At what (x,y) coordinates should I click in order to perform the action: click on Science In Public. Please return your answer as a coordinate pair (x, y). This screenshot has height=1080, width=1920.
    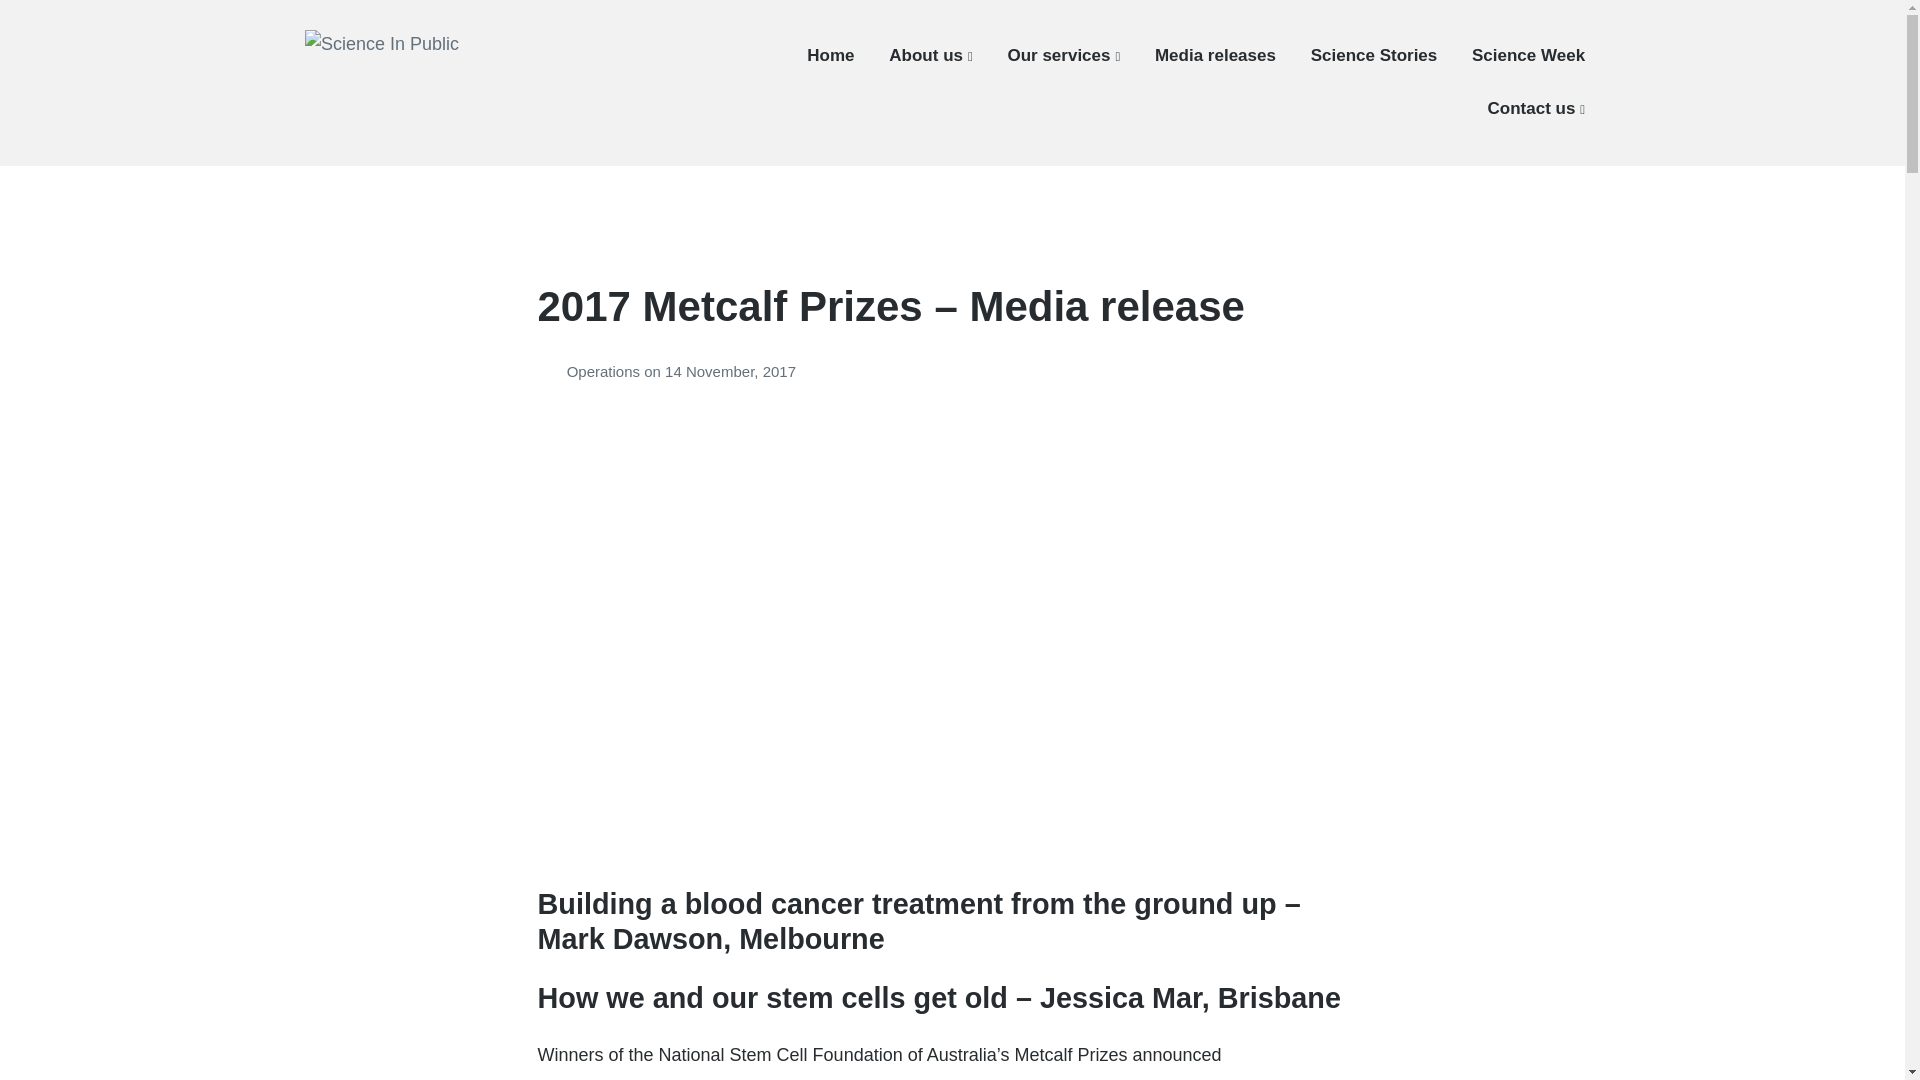
    Looking at the image, I should click on (412, 103).